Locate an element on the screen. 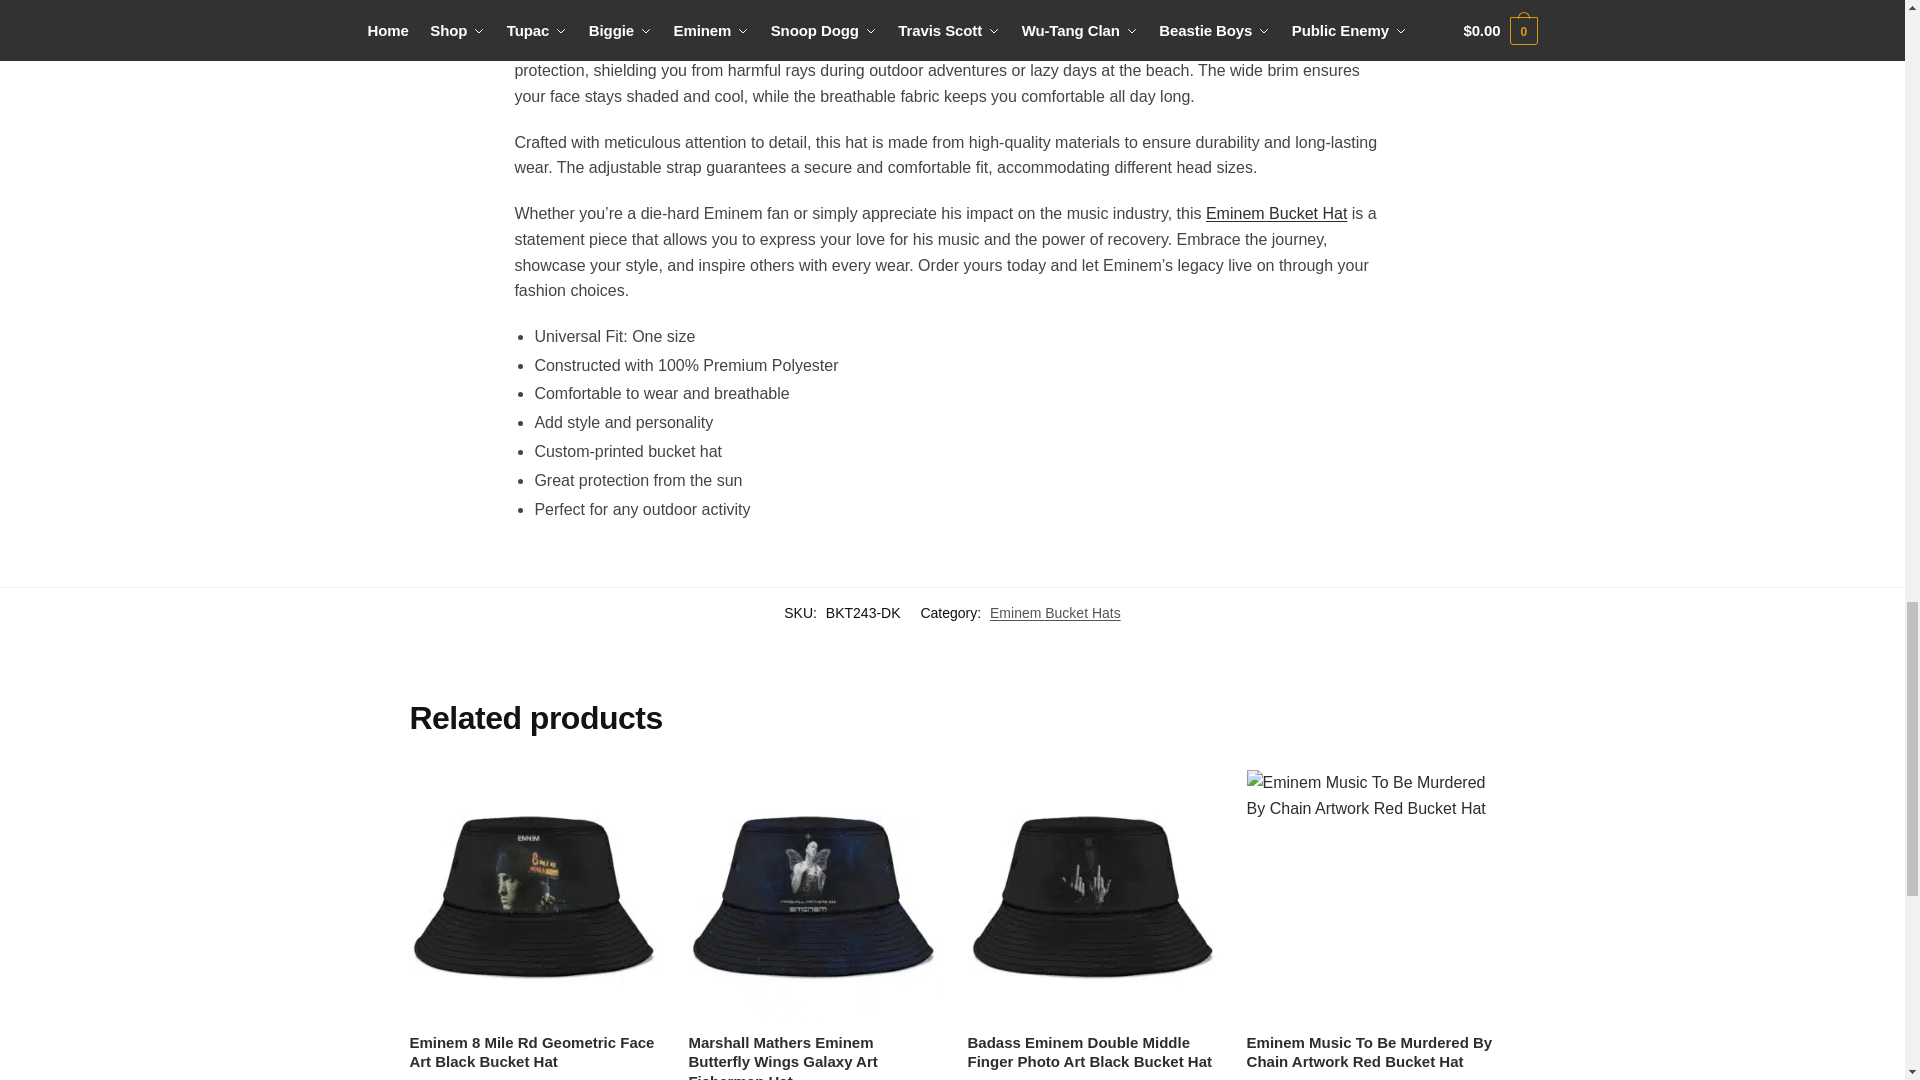 Image resolution: width=1920 pixels, height=1080 pixels. Eminem 8 Mile Rd Geometric Face Art Black Bucket Hat is located at coordinates (533, 894).